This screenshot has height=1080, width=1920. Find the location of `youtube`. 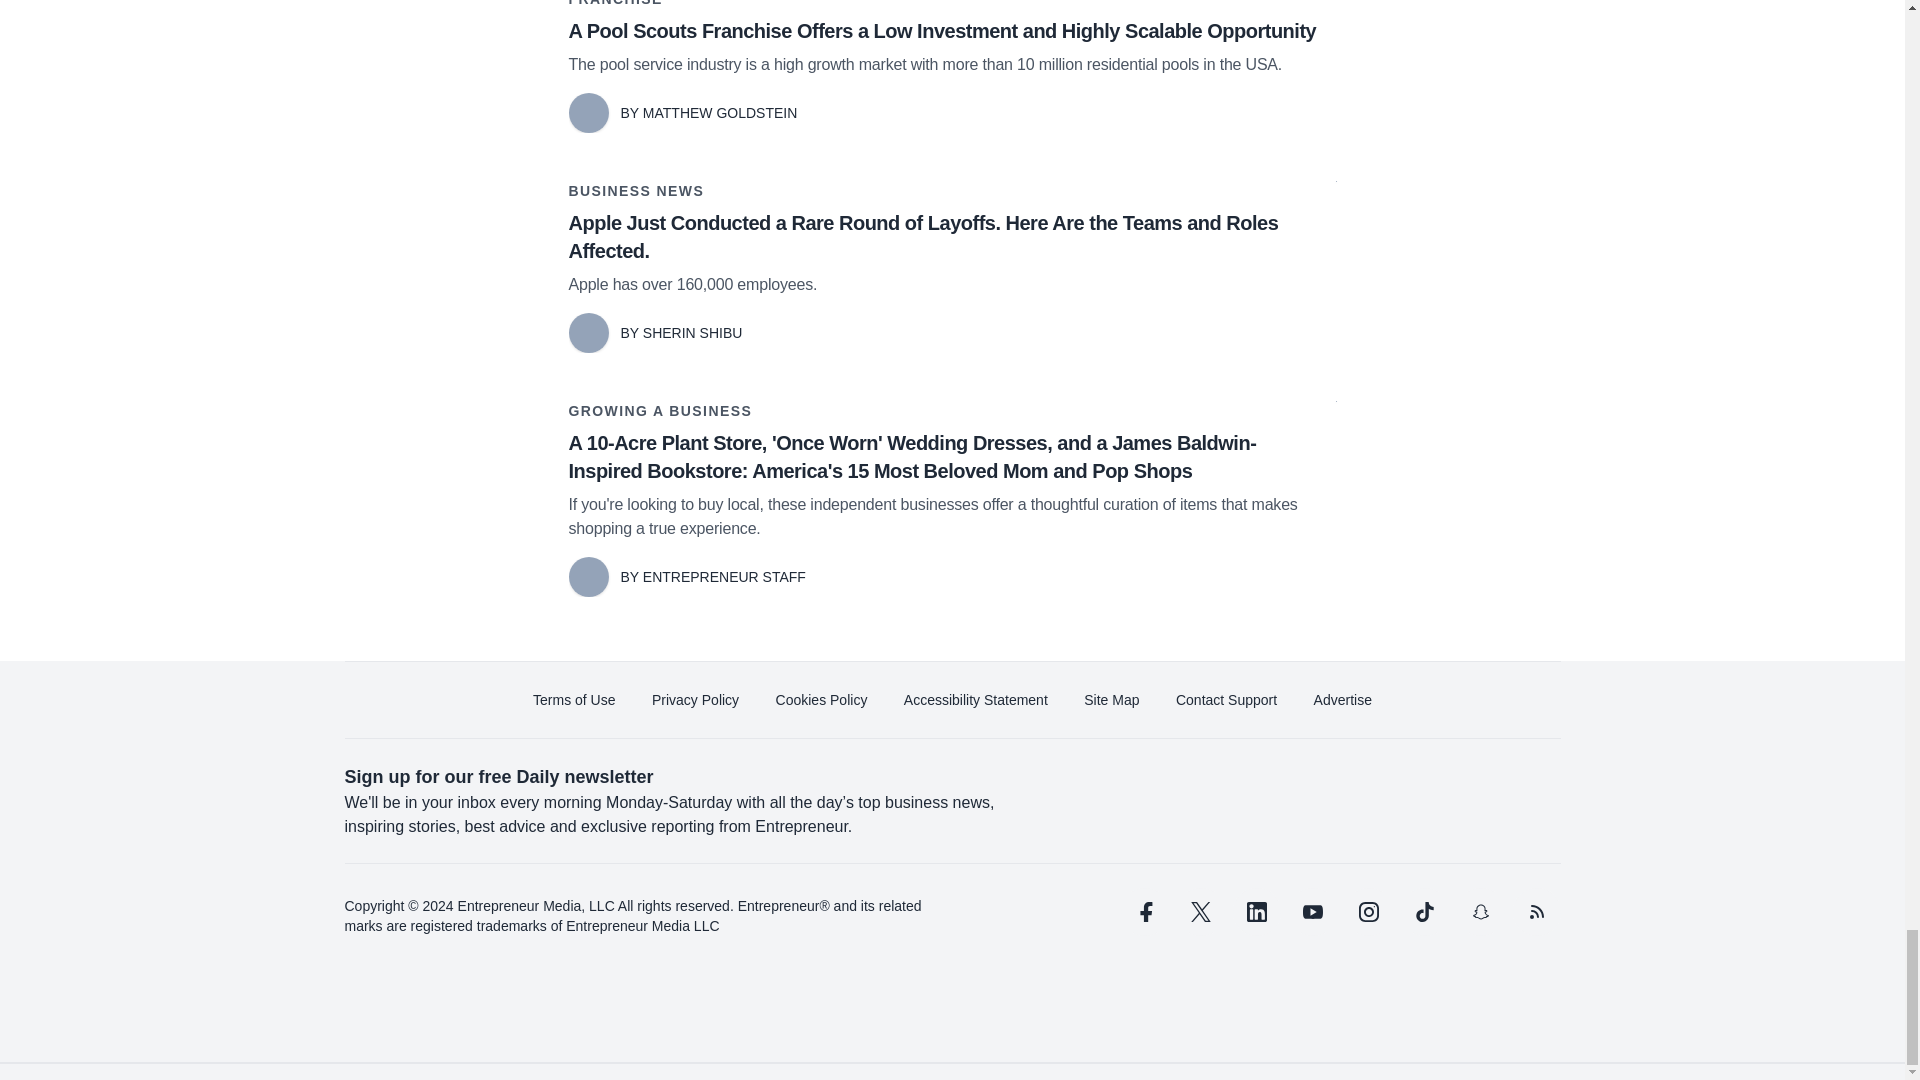

youtube is located at coordinates (1312, 912).